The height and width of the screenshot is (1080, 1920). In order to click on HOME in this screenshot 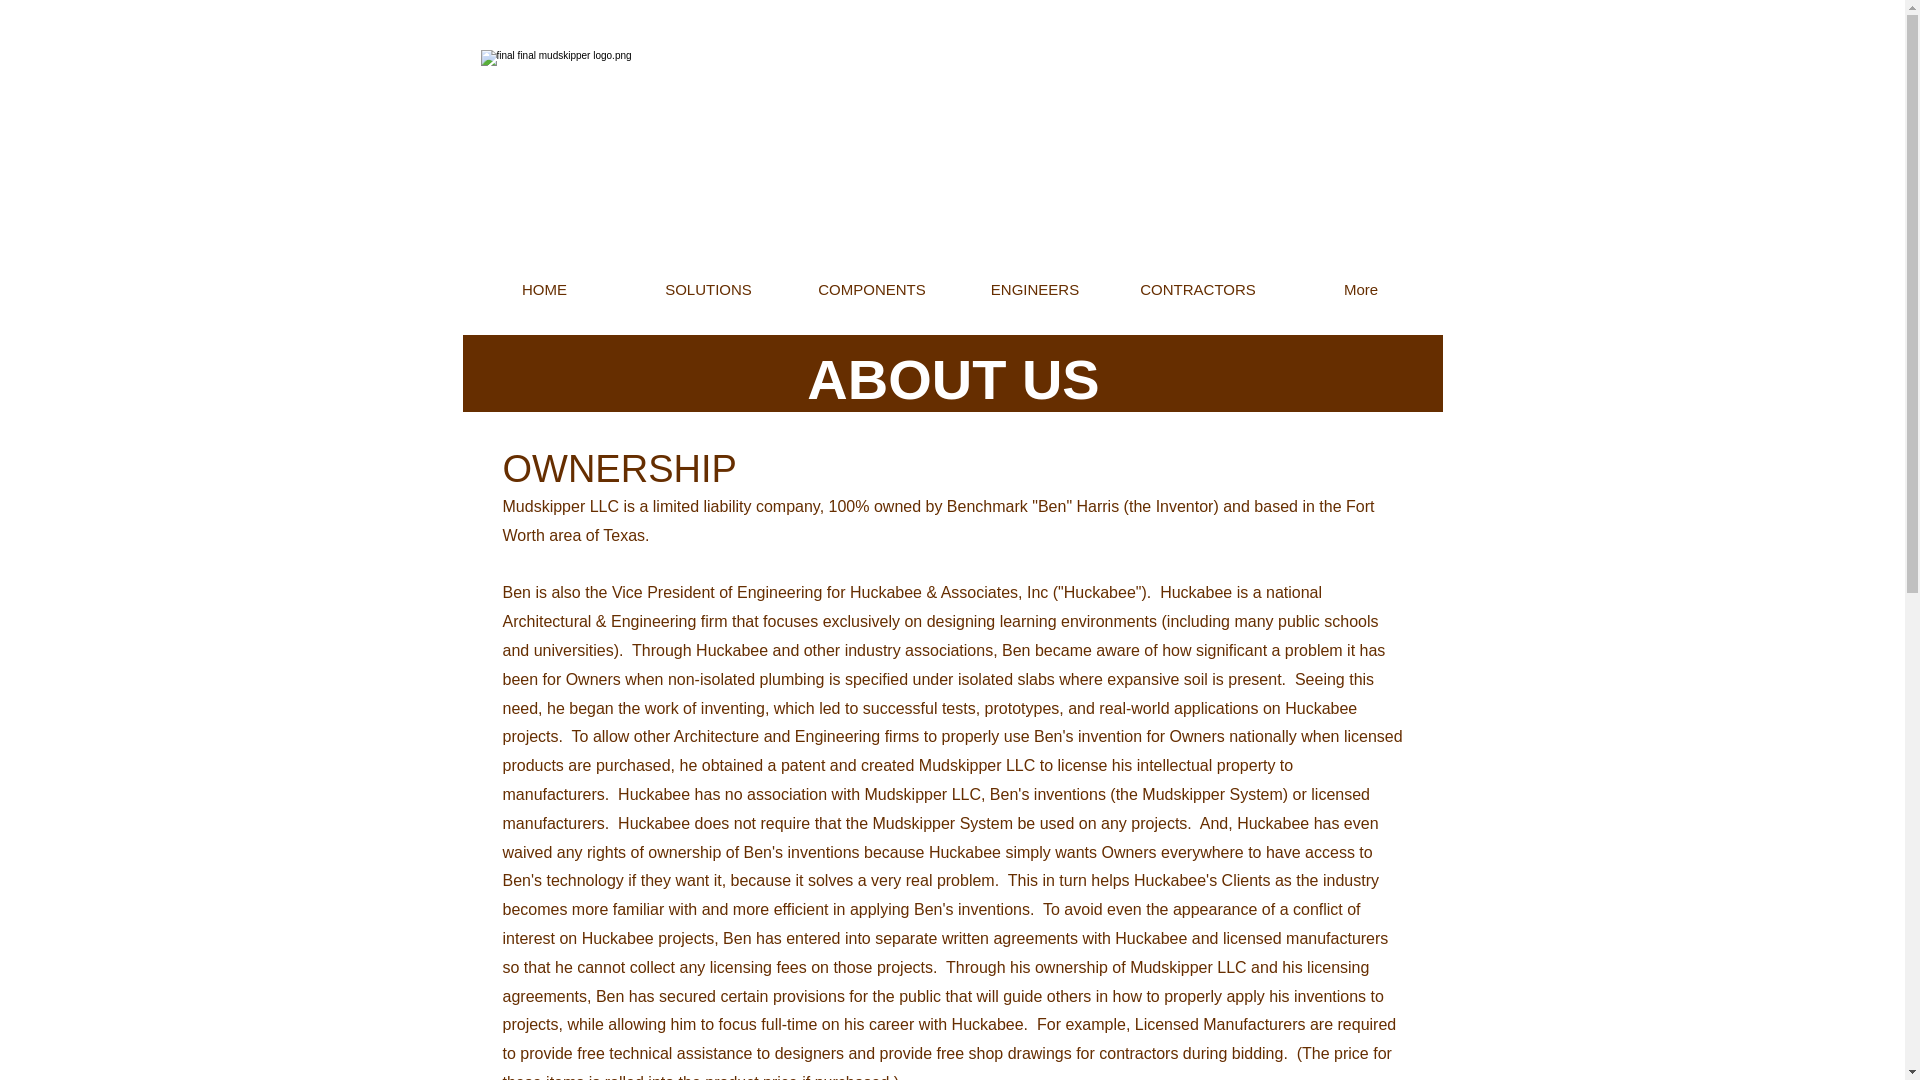, I will do `click(544, 289)`.